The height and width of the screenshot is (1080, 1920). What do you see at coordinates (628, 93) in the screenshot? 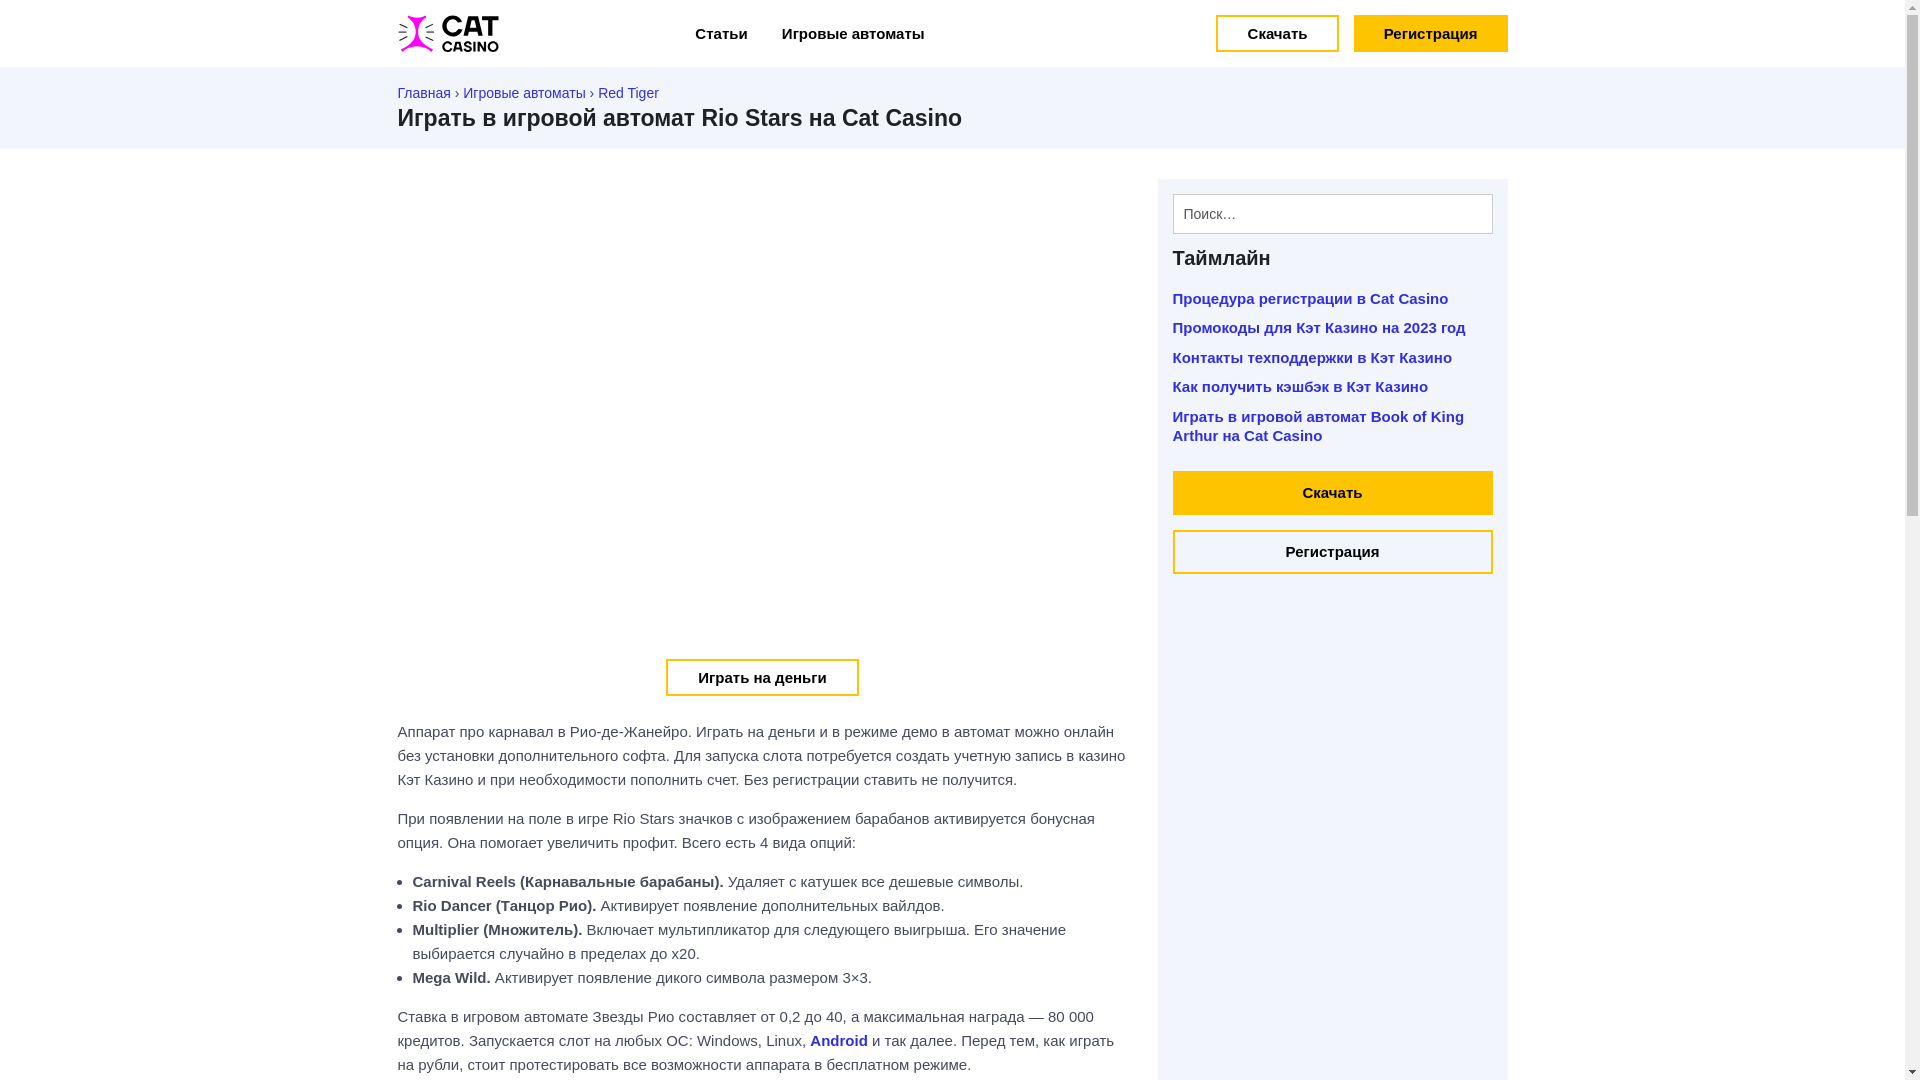
I see `Red Tiger` at bounding box center [628, 93].